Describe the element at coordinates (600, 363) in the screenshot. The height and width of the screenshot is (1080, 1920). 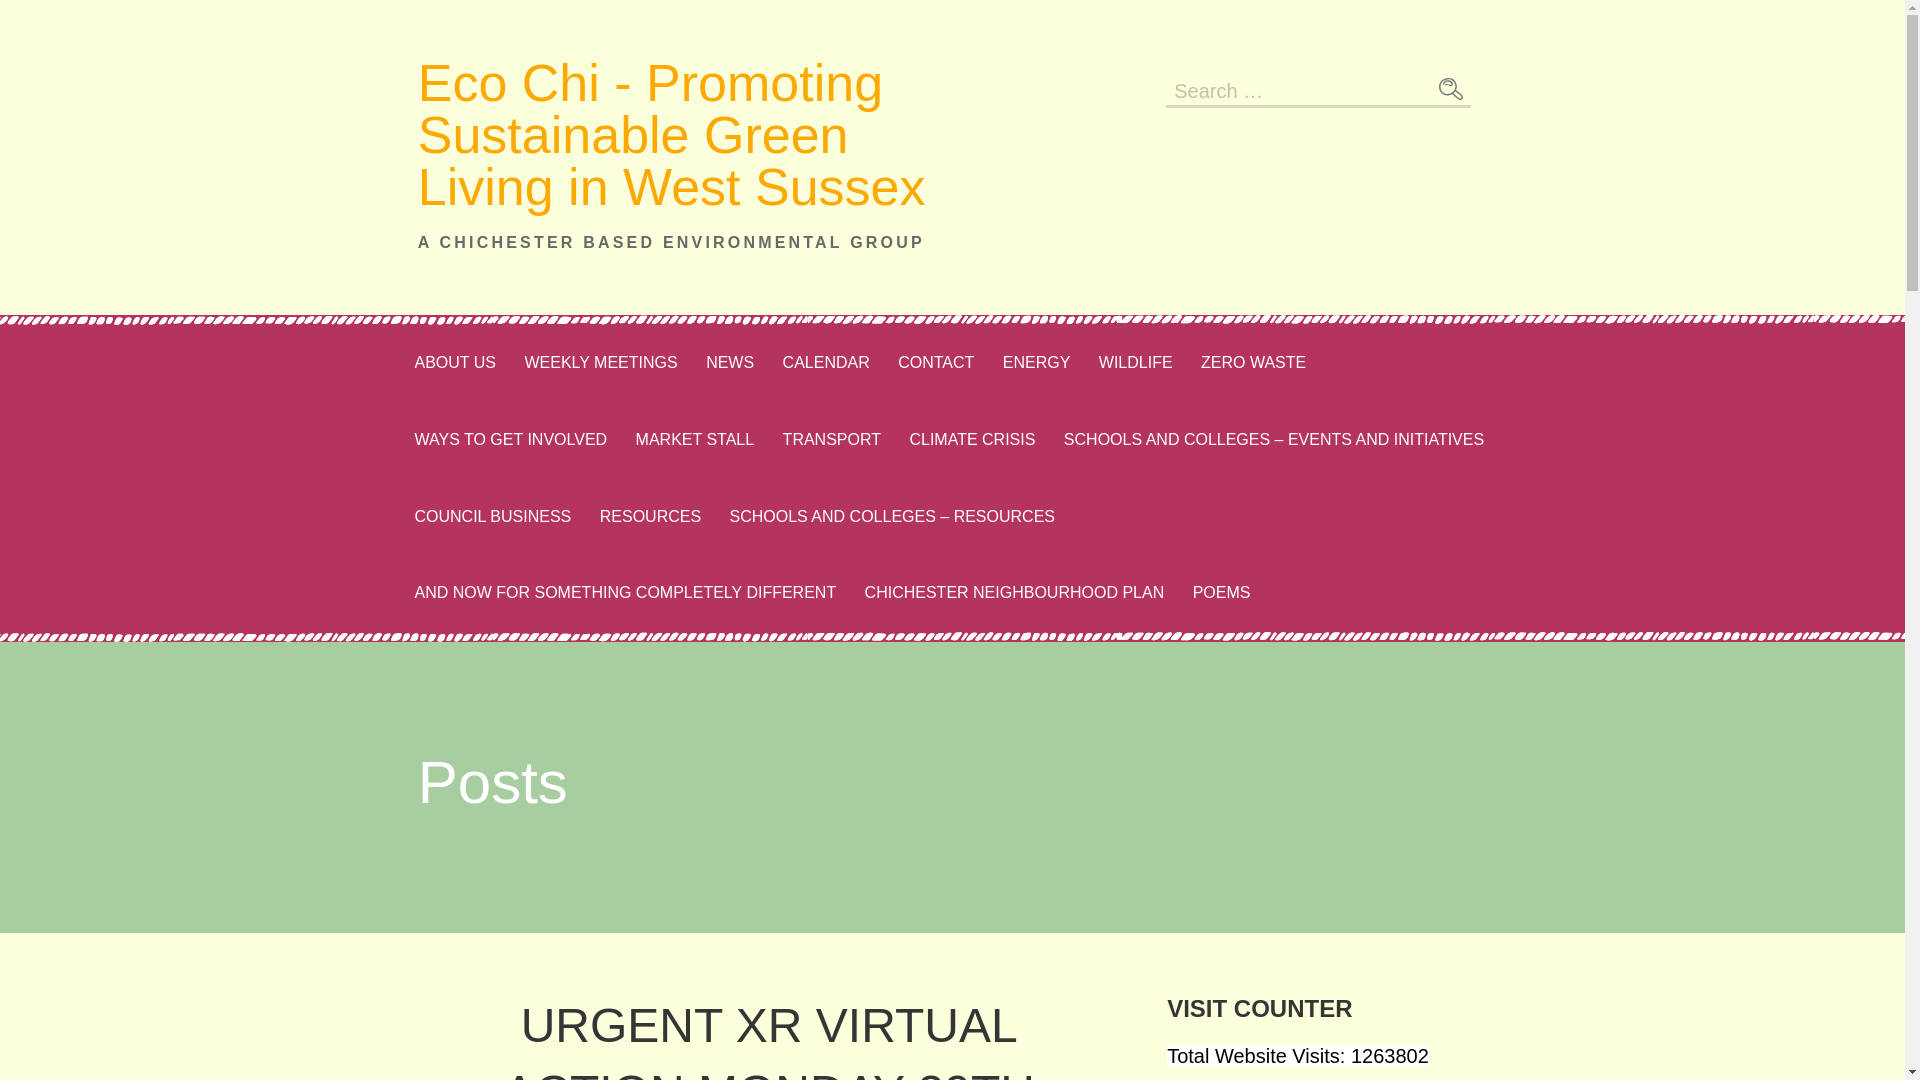
I see `WEEKLY MEETINGS` at that location.